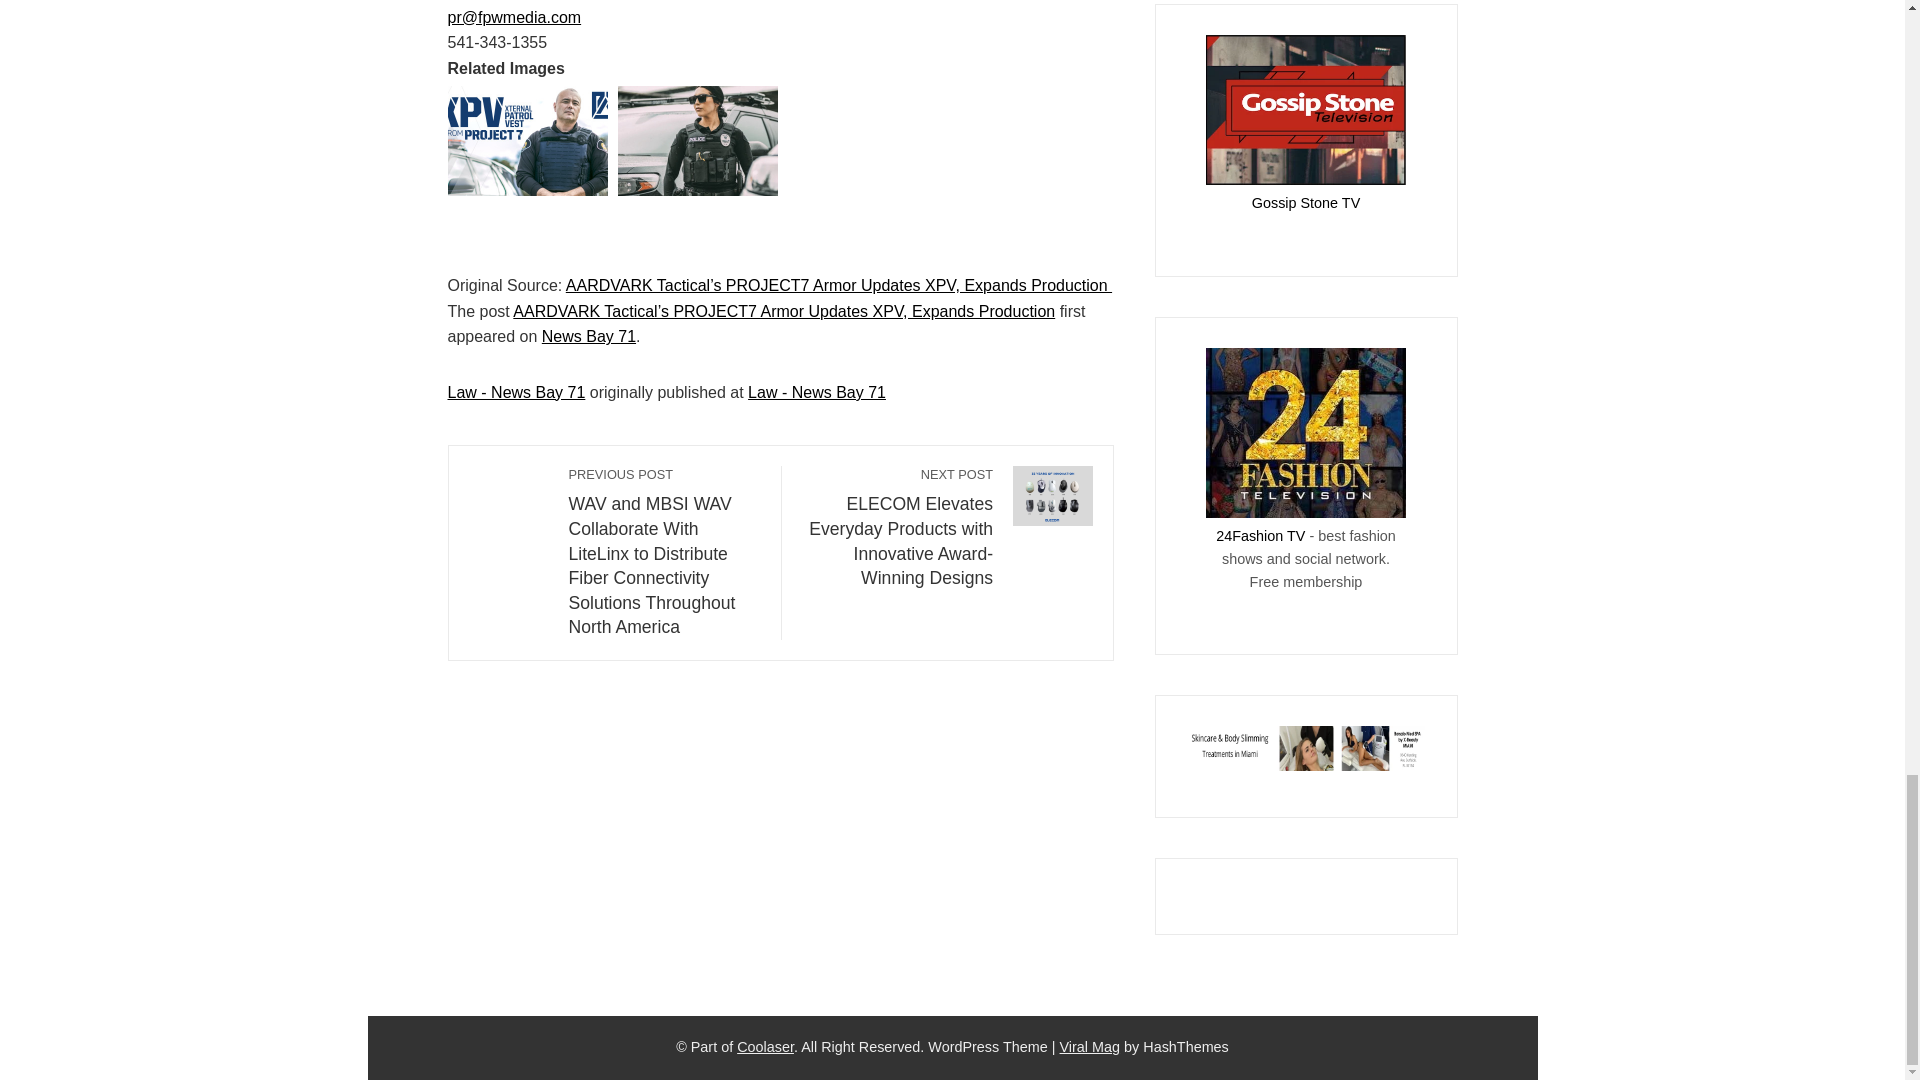  I want to click on Law - News Bay 71, so click(816, 392).